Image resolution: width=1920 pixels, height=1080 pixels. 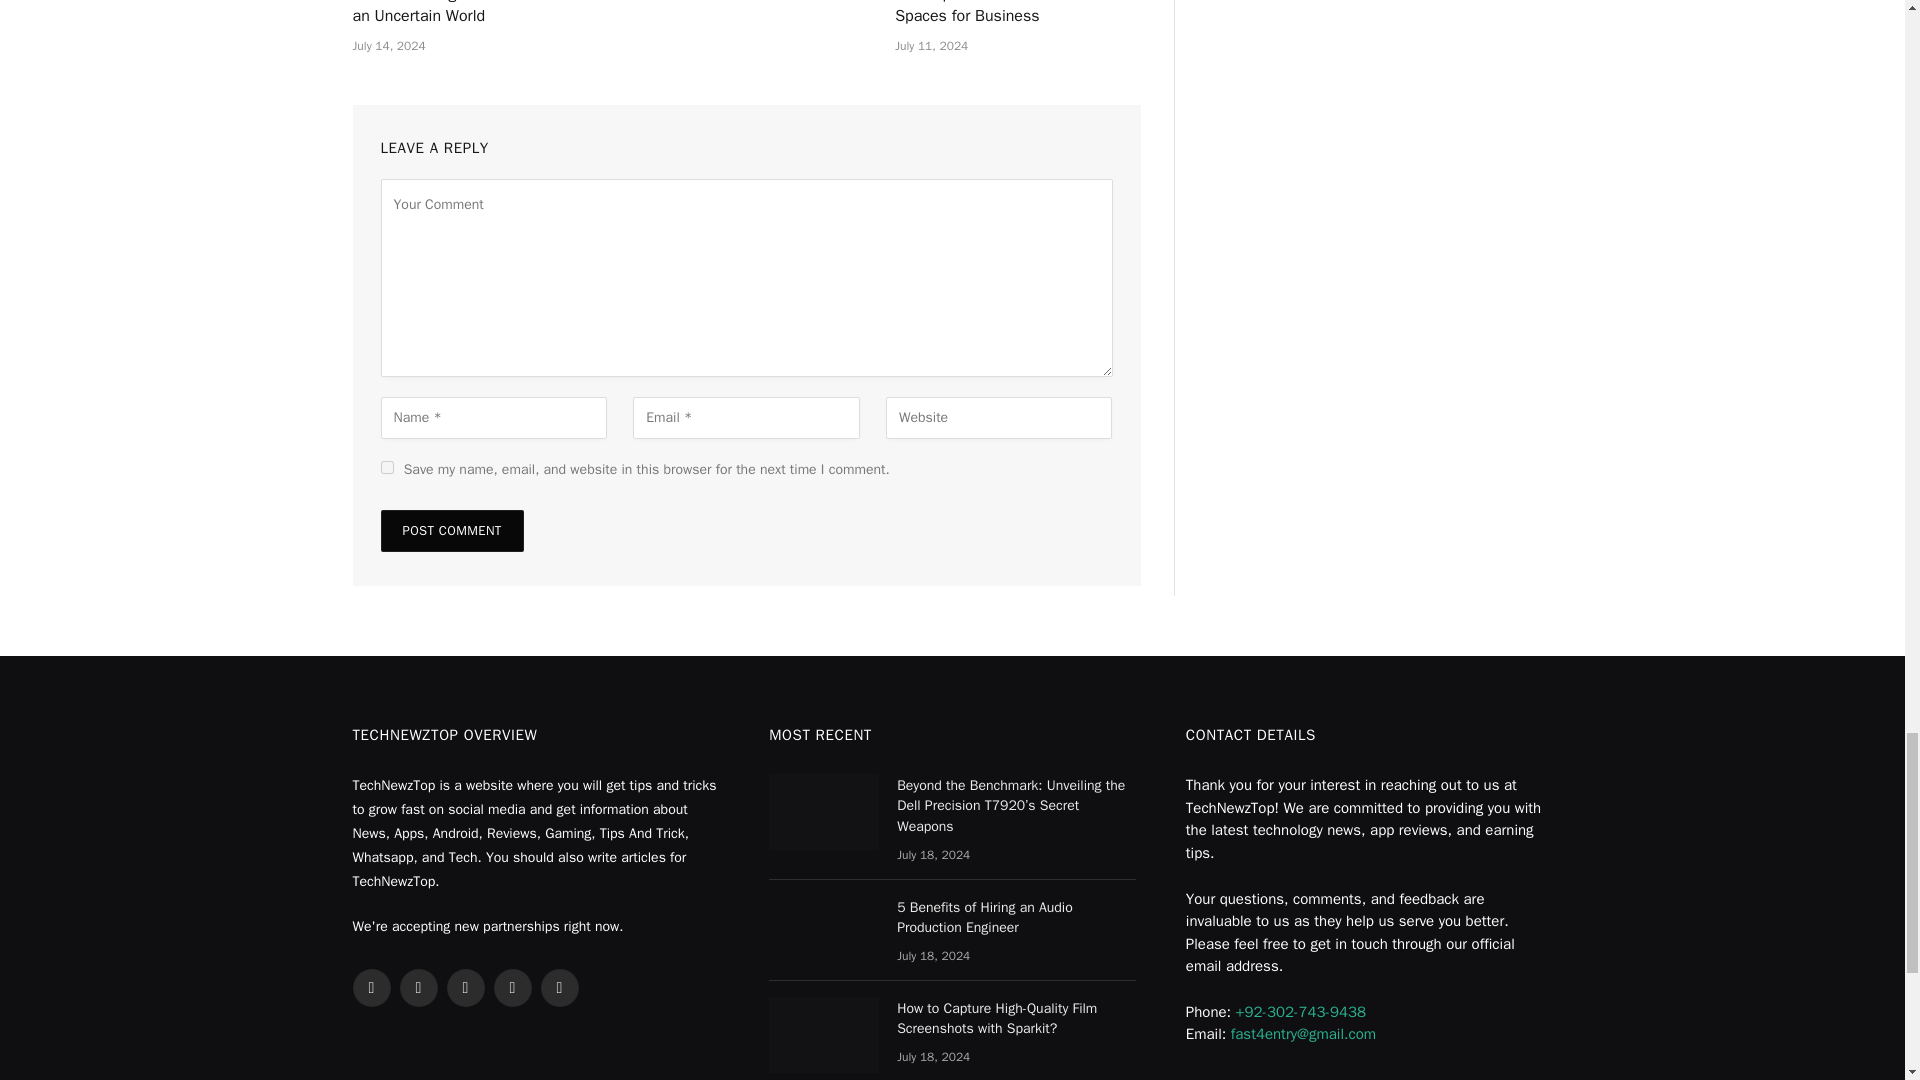 What do you see at coordinates (451, 530) in the screenshot?
I see `Post Comment` at bounding box center [451, 530].